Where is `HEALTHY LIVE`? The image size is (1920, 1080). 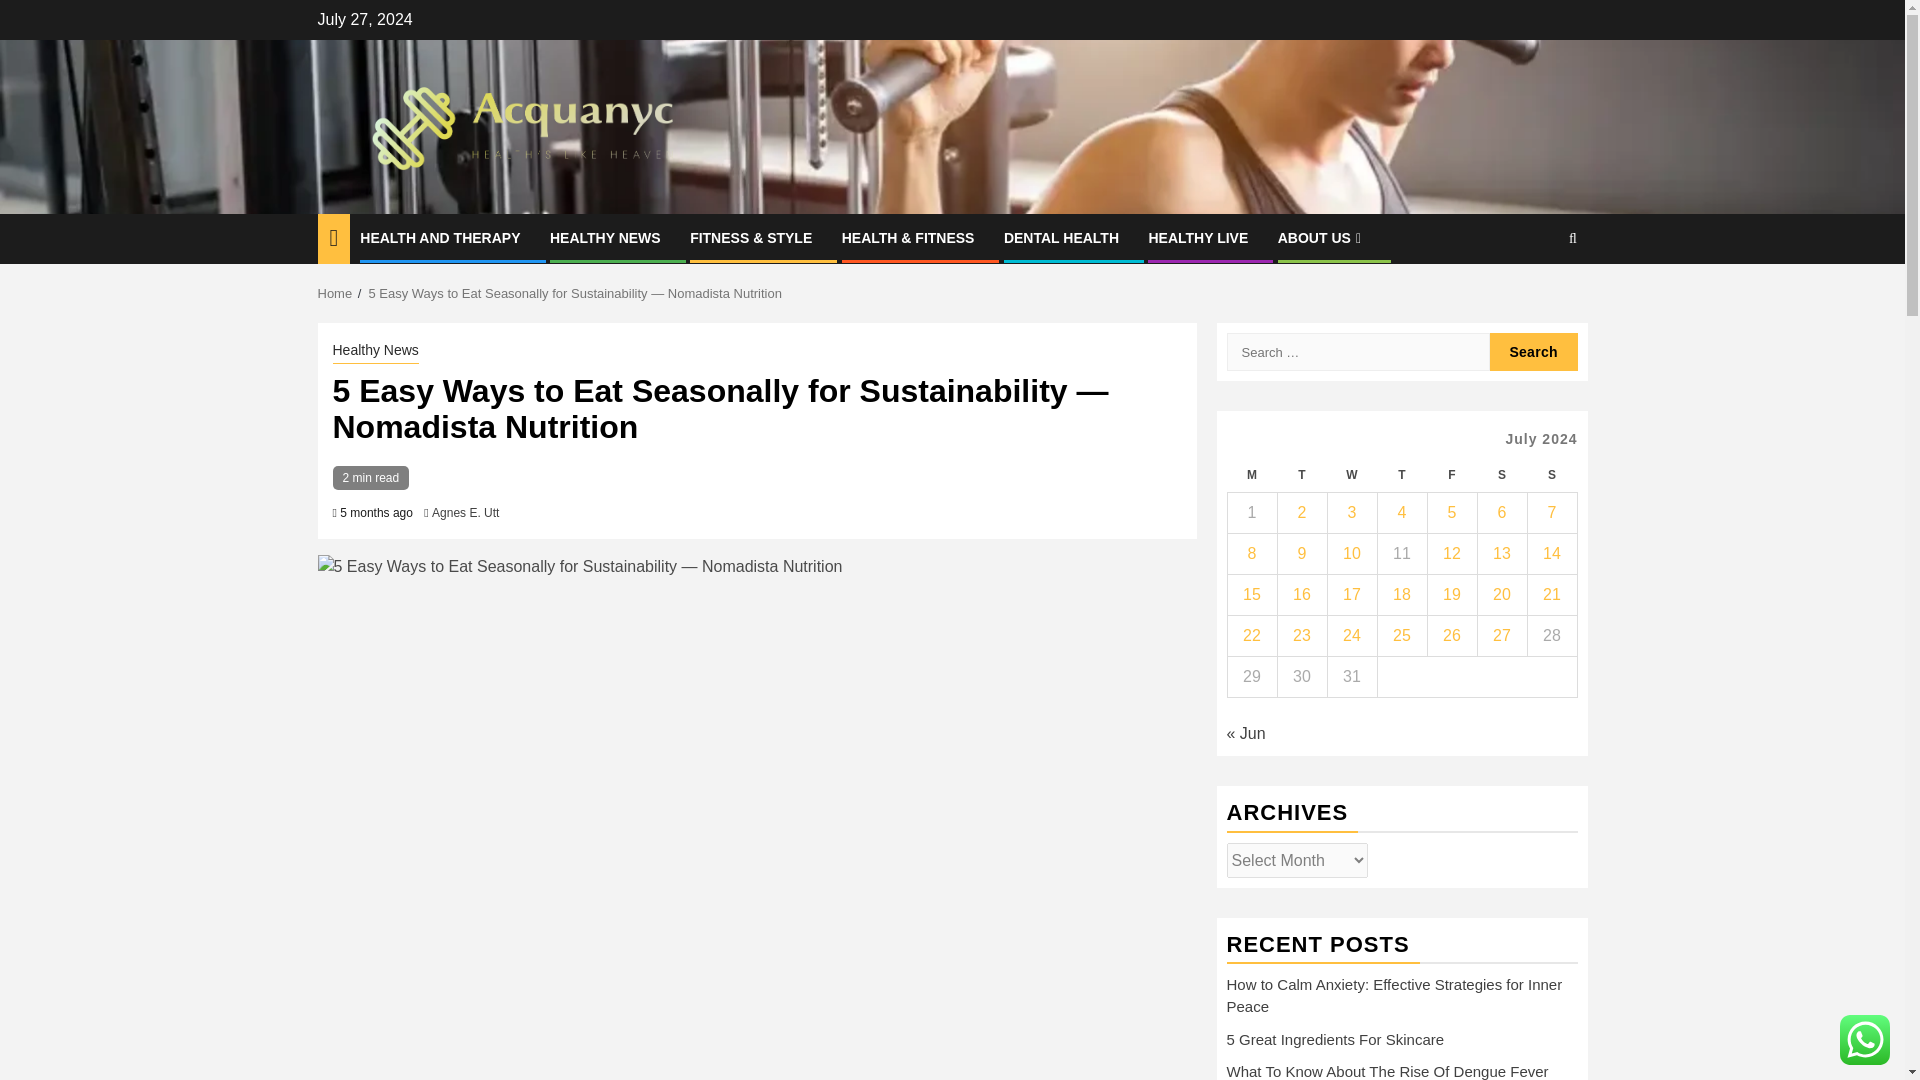
HEALTHY LIVE is located at coordinates (1198, 238).